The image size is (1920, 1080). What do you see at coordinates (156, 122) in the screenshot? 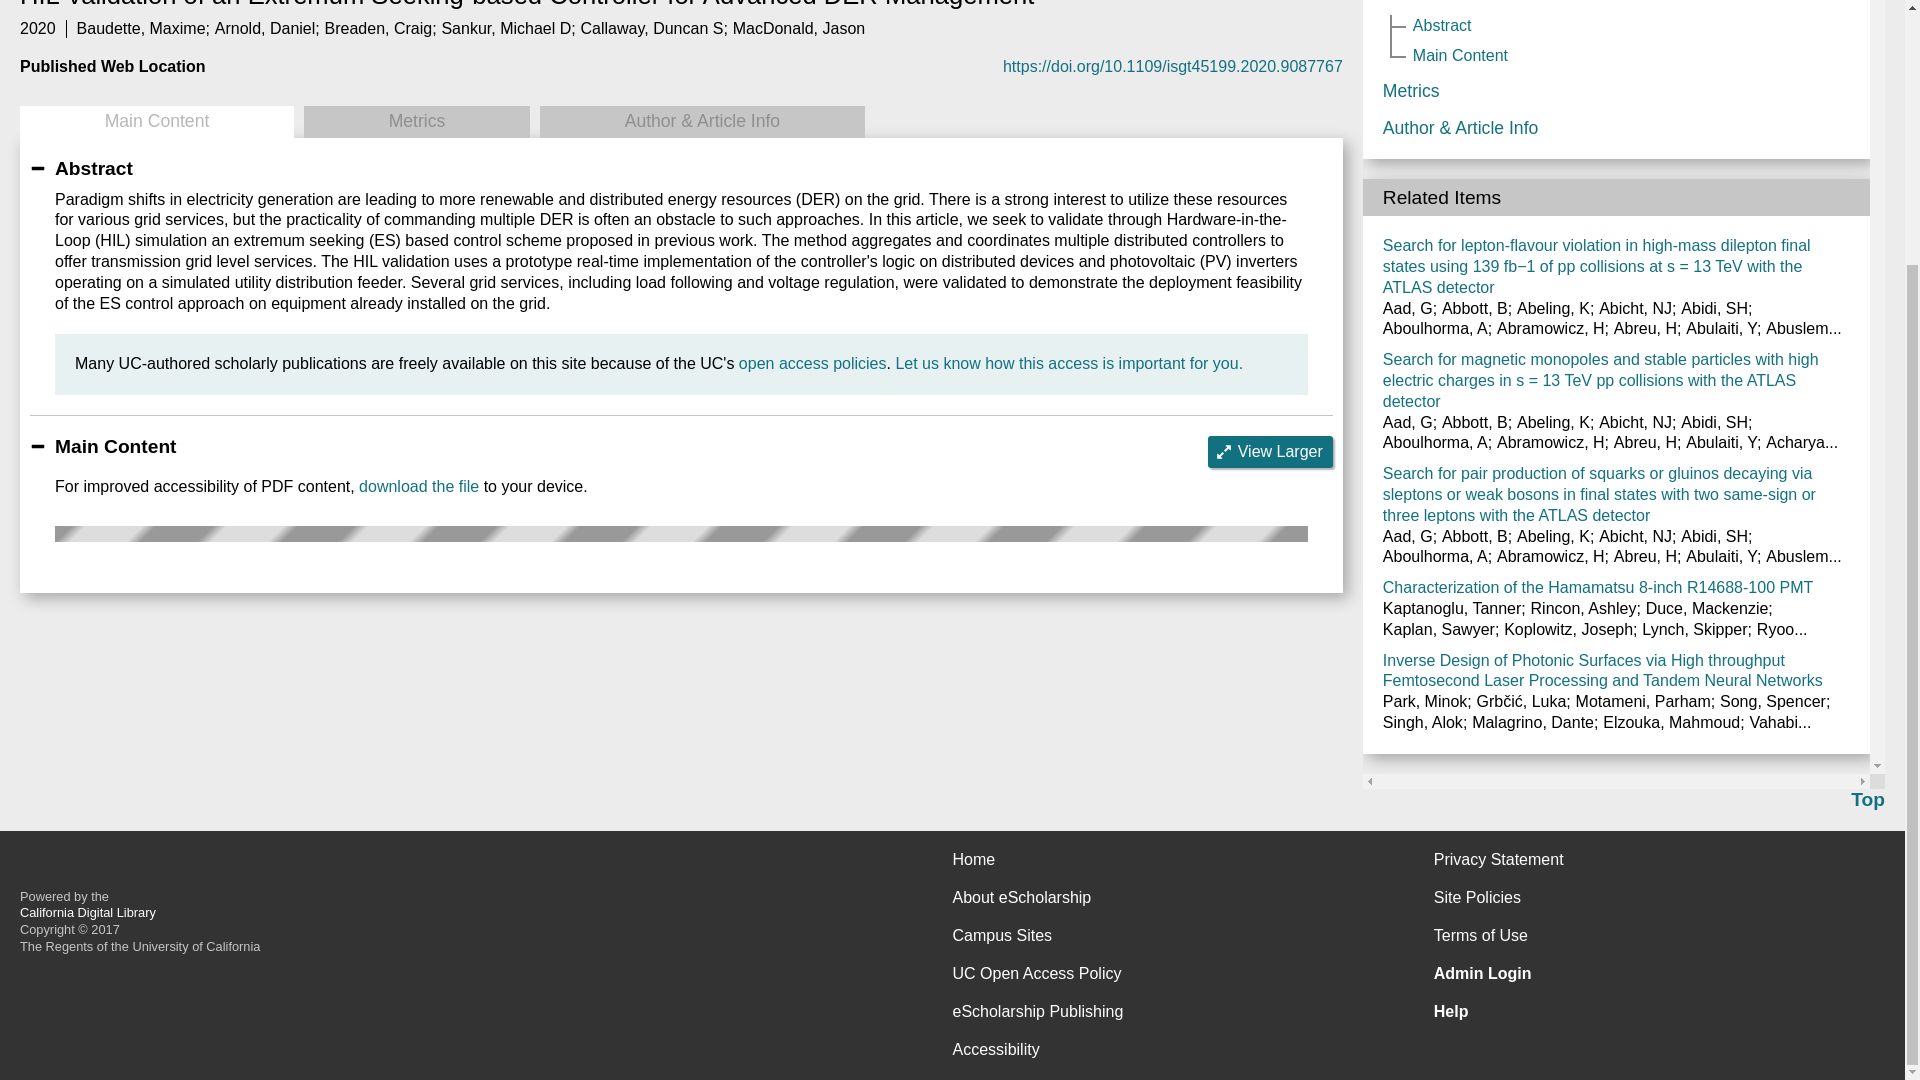
I see `Main Content` at bounding box center [156, 122].